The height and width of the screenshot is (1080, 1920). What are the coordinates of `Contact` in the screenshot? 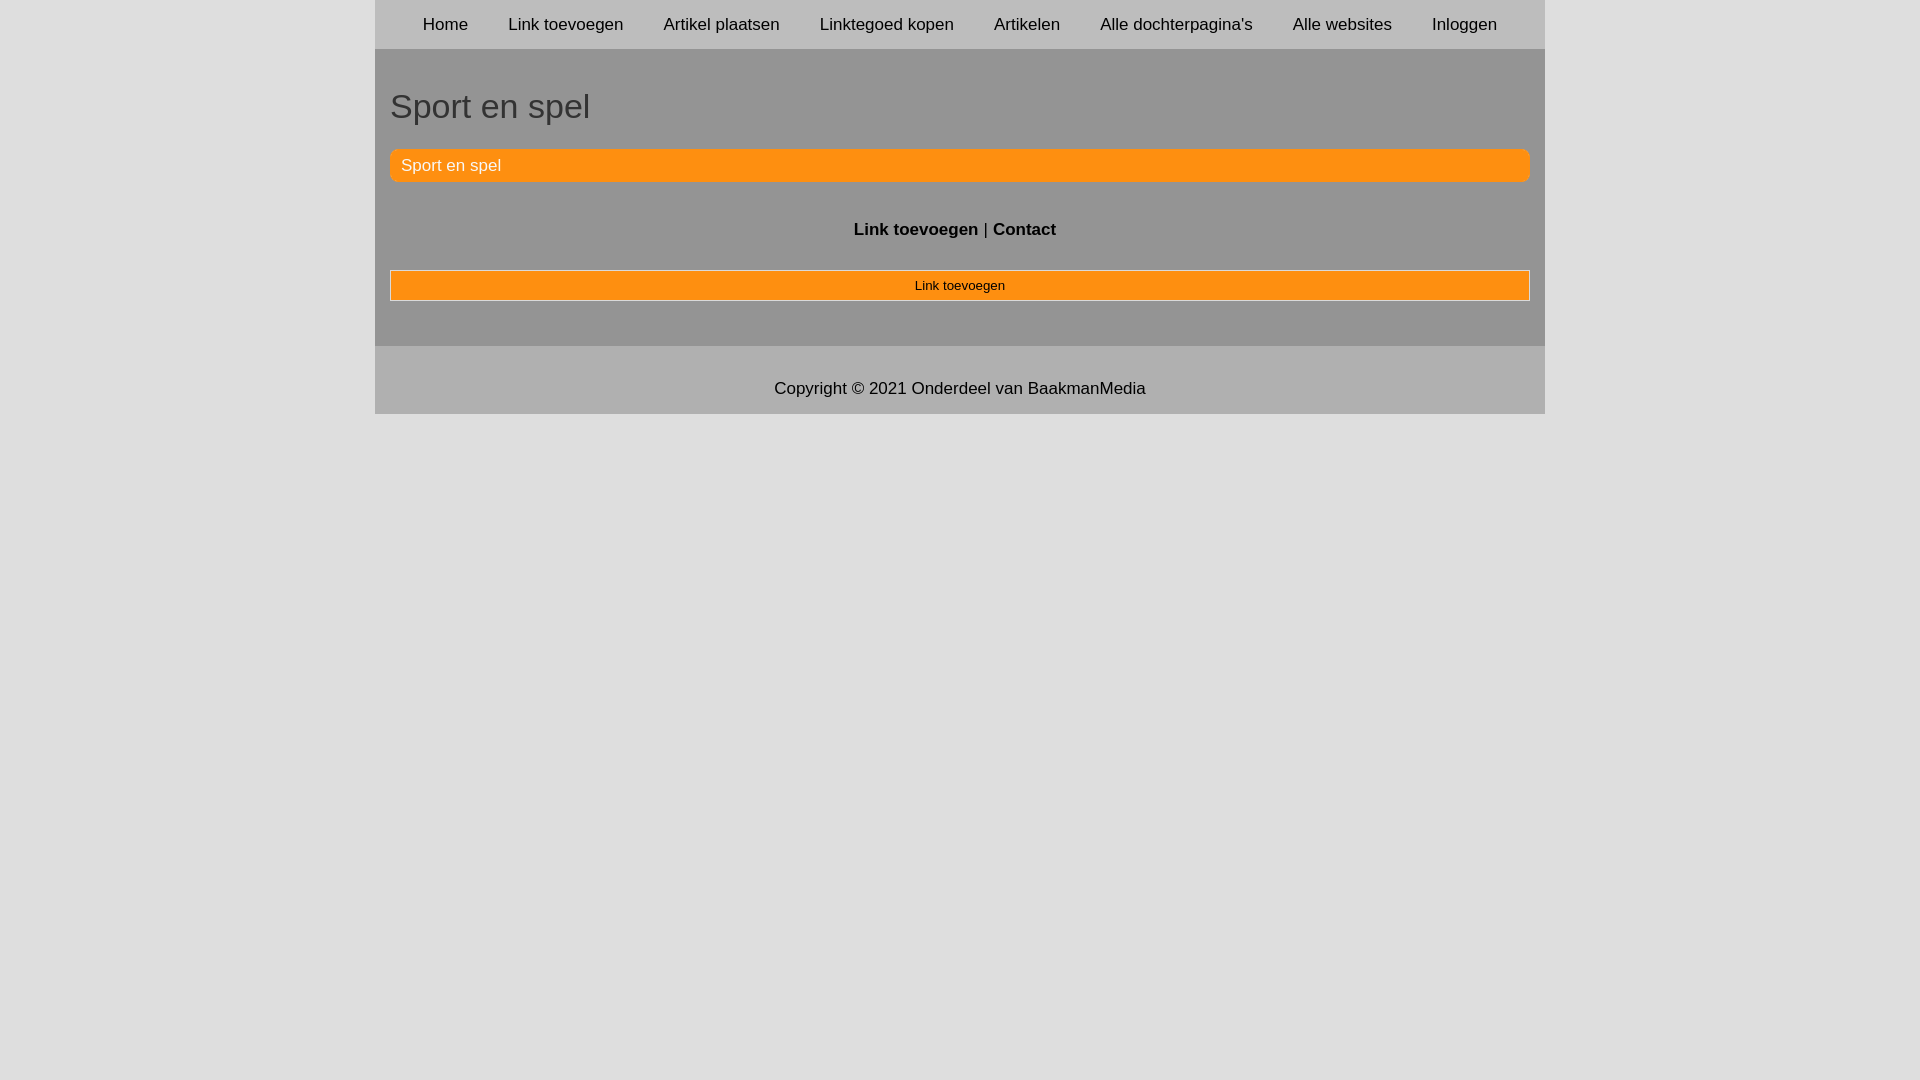 It's located at (1024, 230).